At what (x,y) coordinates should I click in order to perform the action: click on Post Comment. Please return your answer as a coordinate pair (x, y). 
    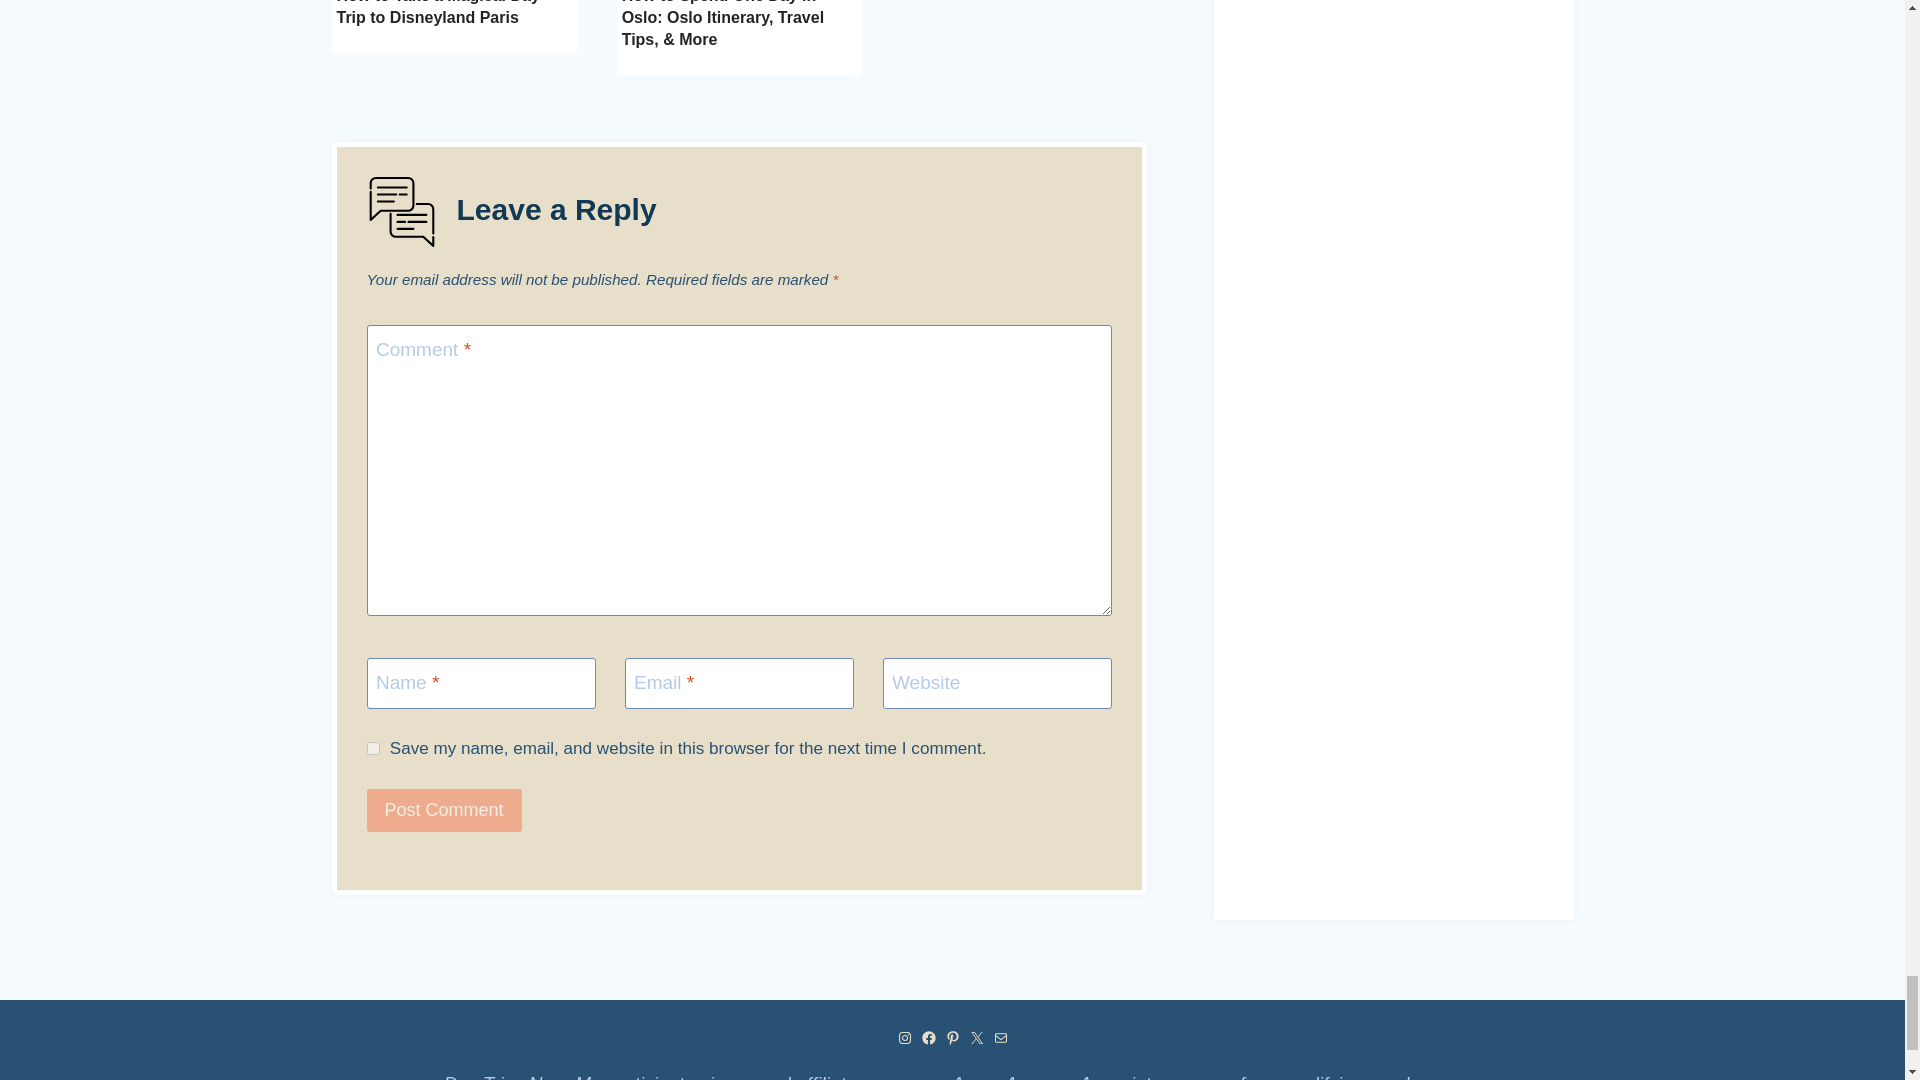
    Looking at the image, I should click on (443, 809).